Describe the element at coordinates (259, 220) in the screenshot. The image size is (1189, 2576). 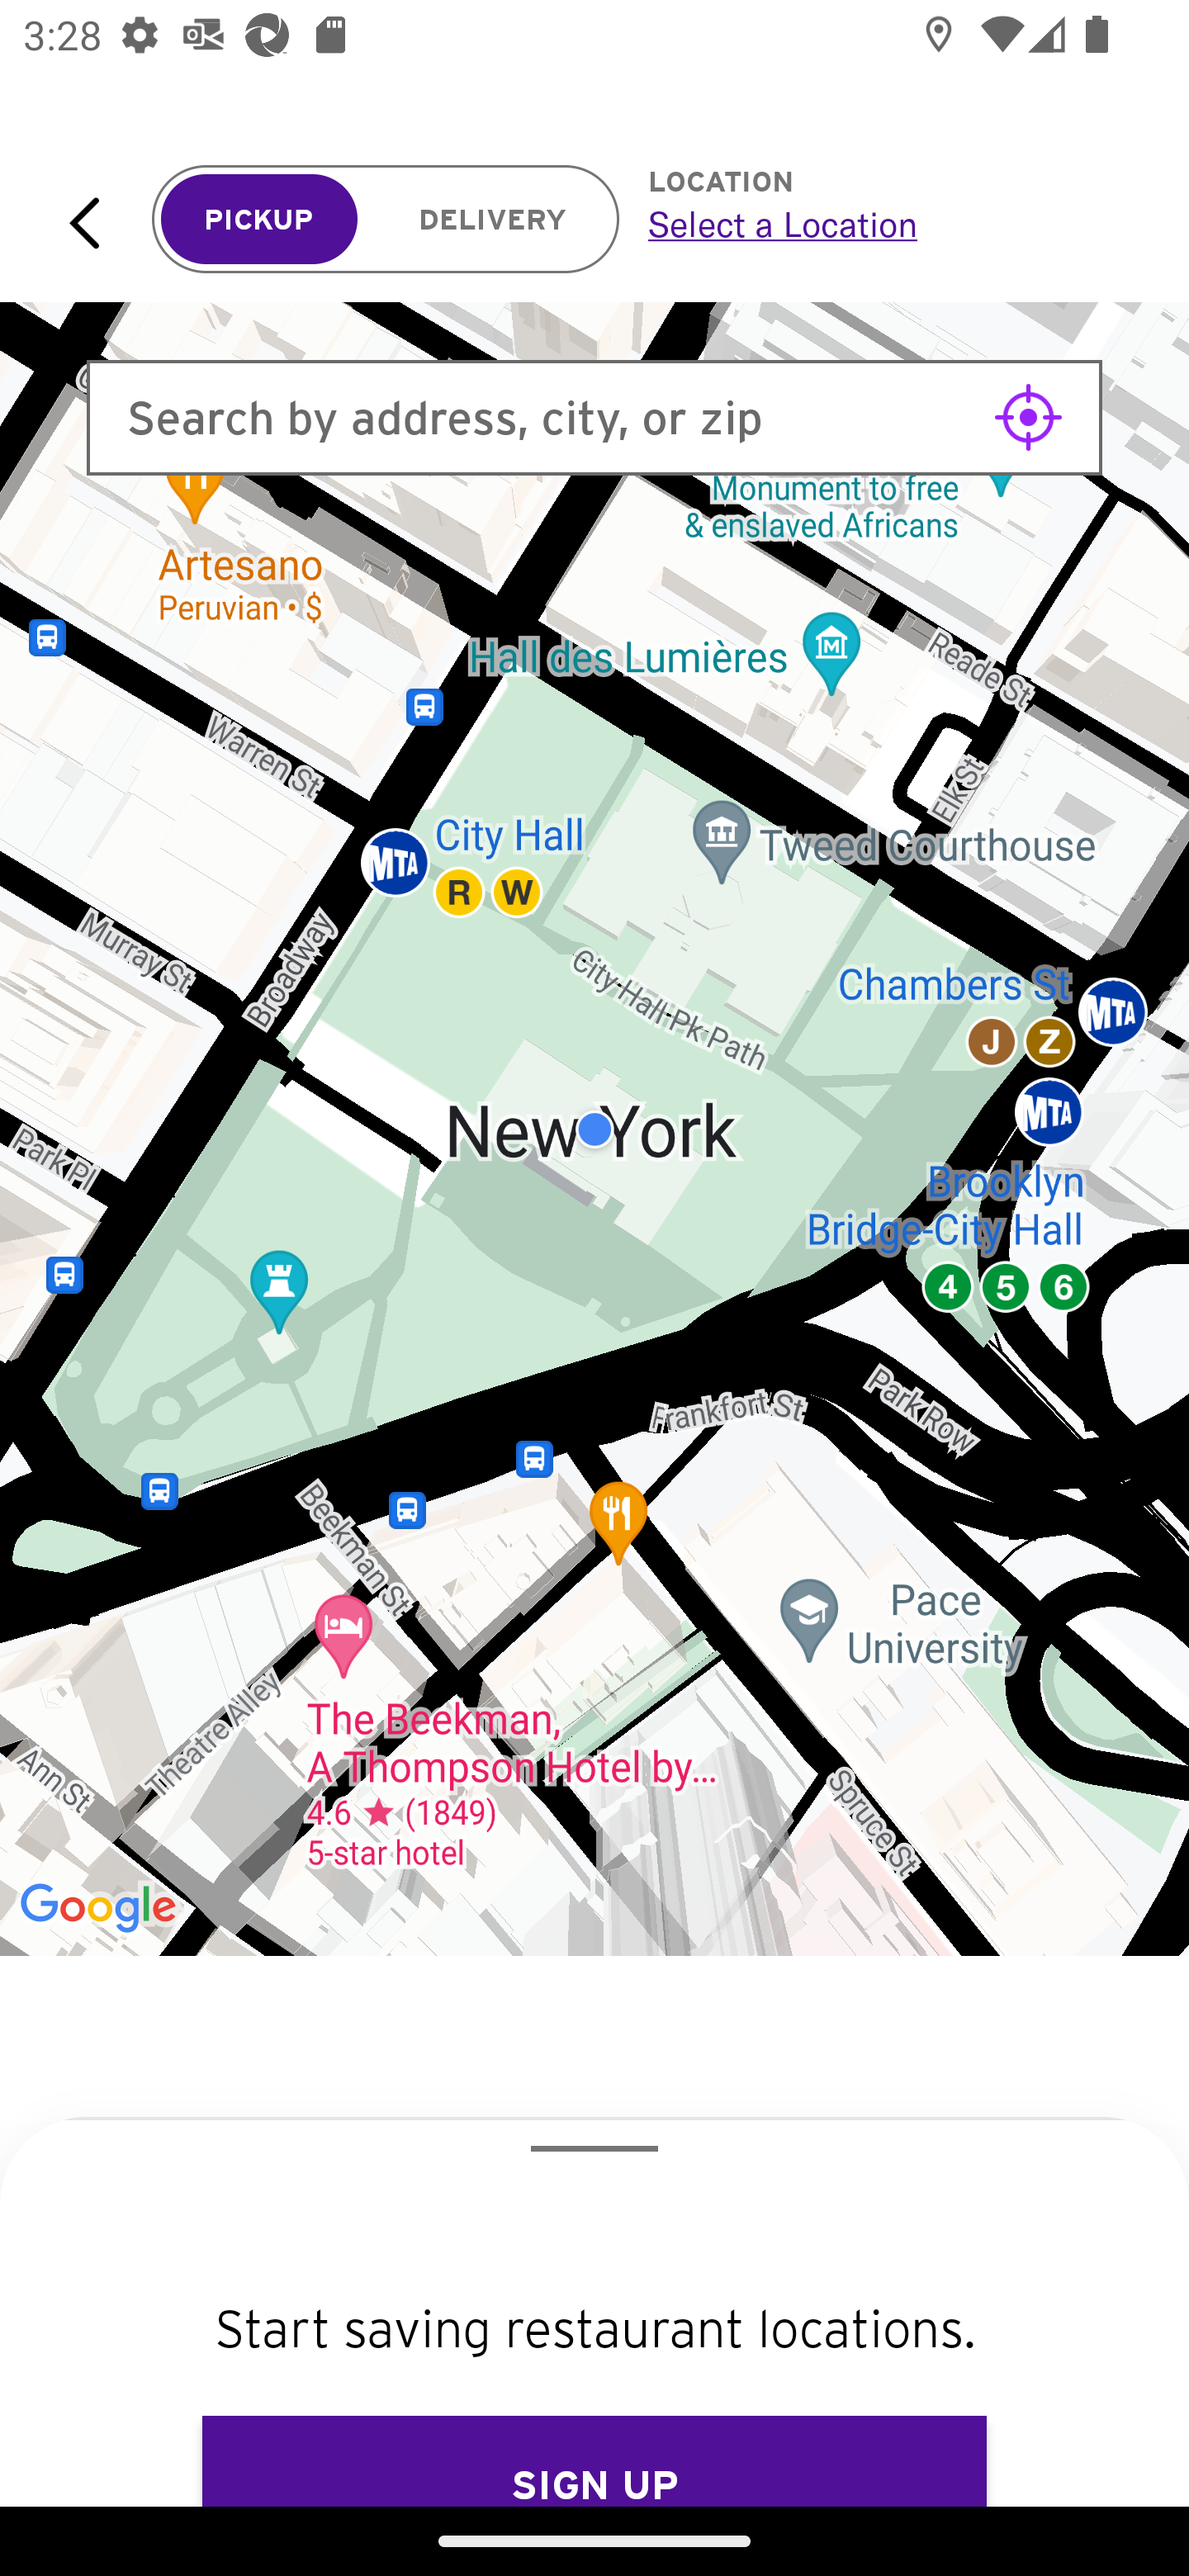
I see `PICKUP` at that location.